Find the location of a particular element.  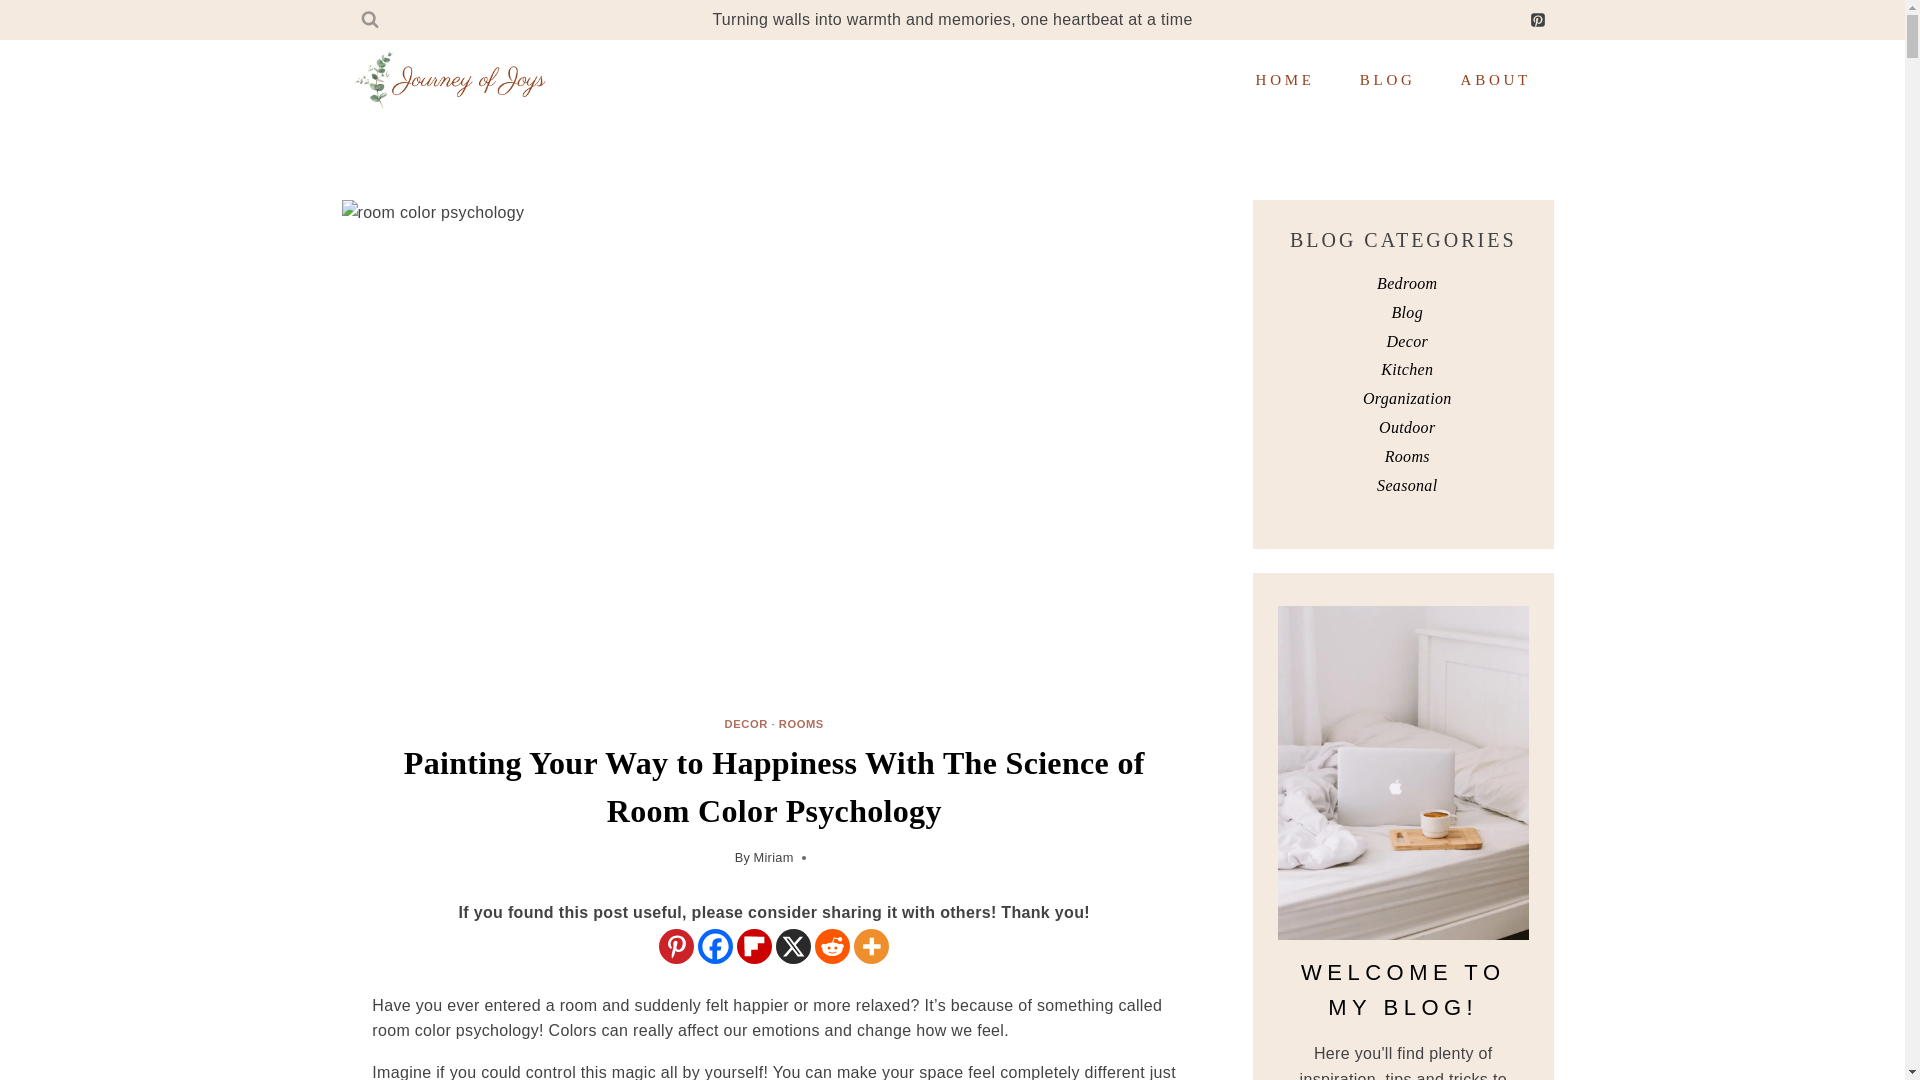

Miriam is located at coordinates (772, 857).